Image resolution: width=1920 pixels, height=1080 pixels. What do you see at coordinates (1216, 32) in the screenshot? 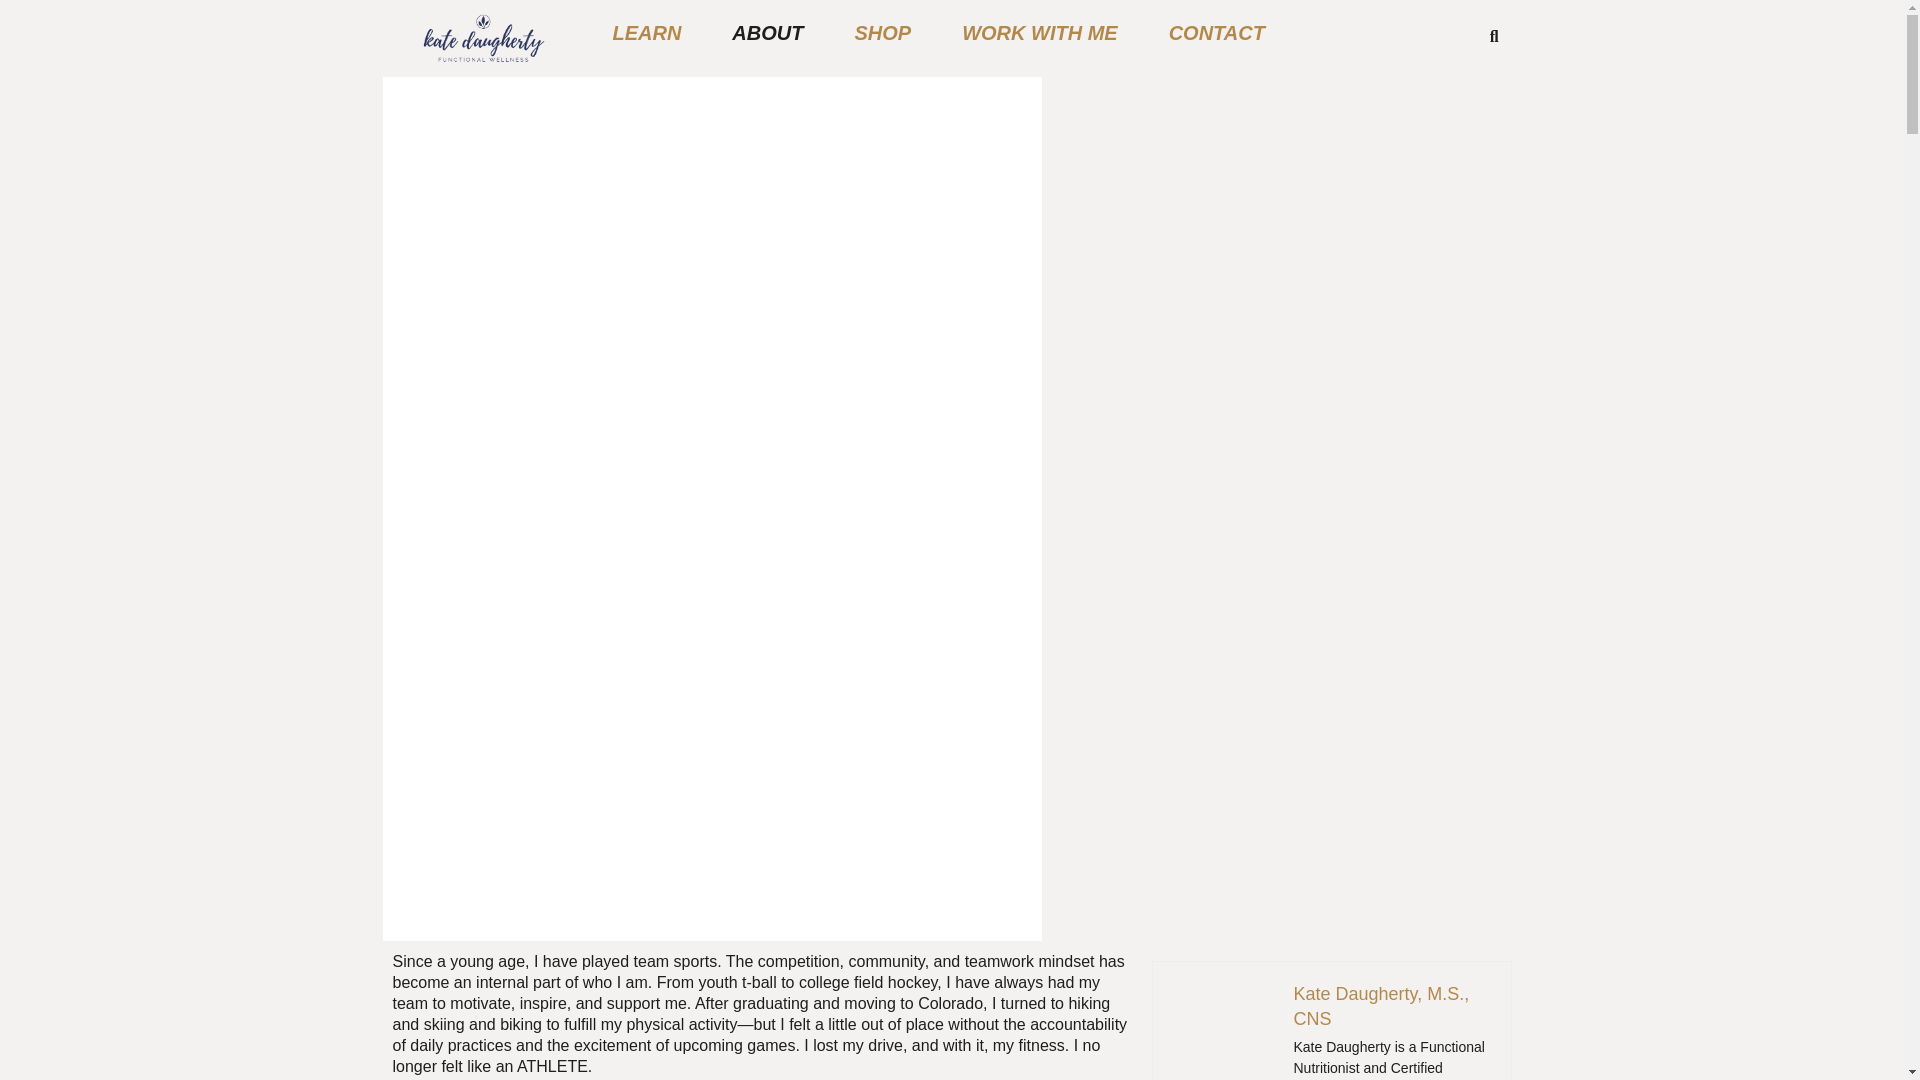
I see `CONTACT` at bounding box center [1216, 32].